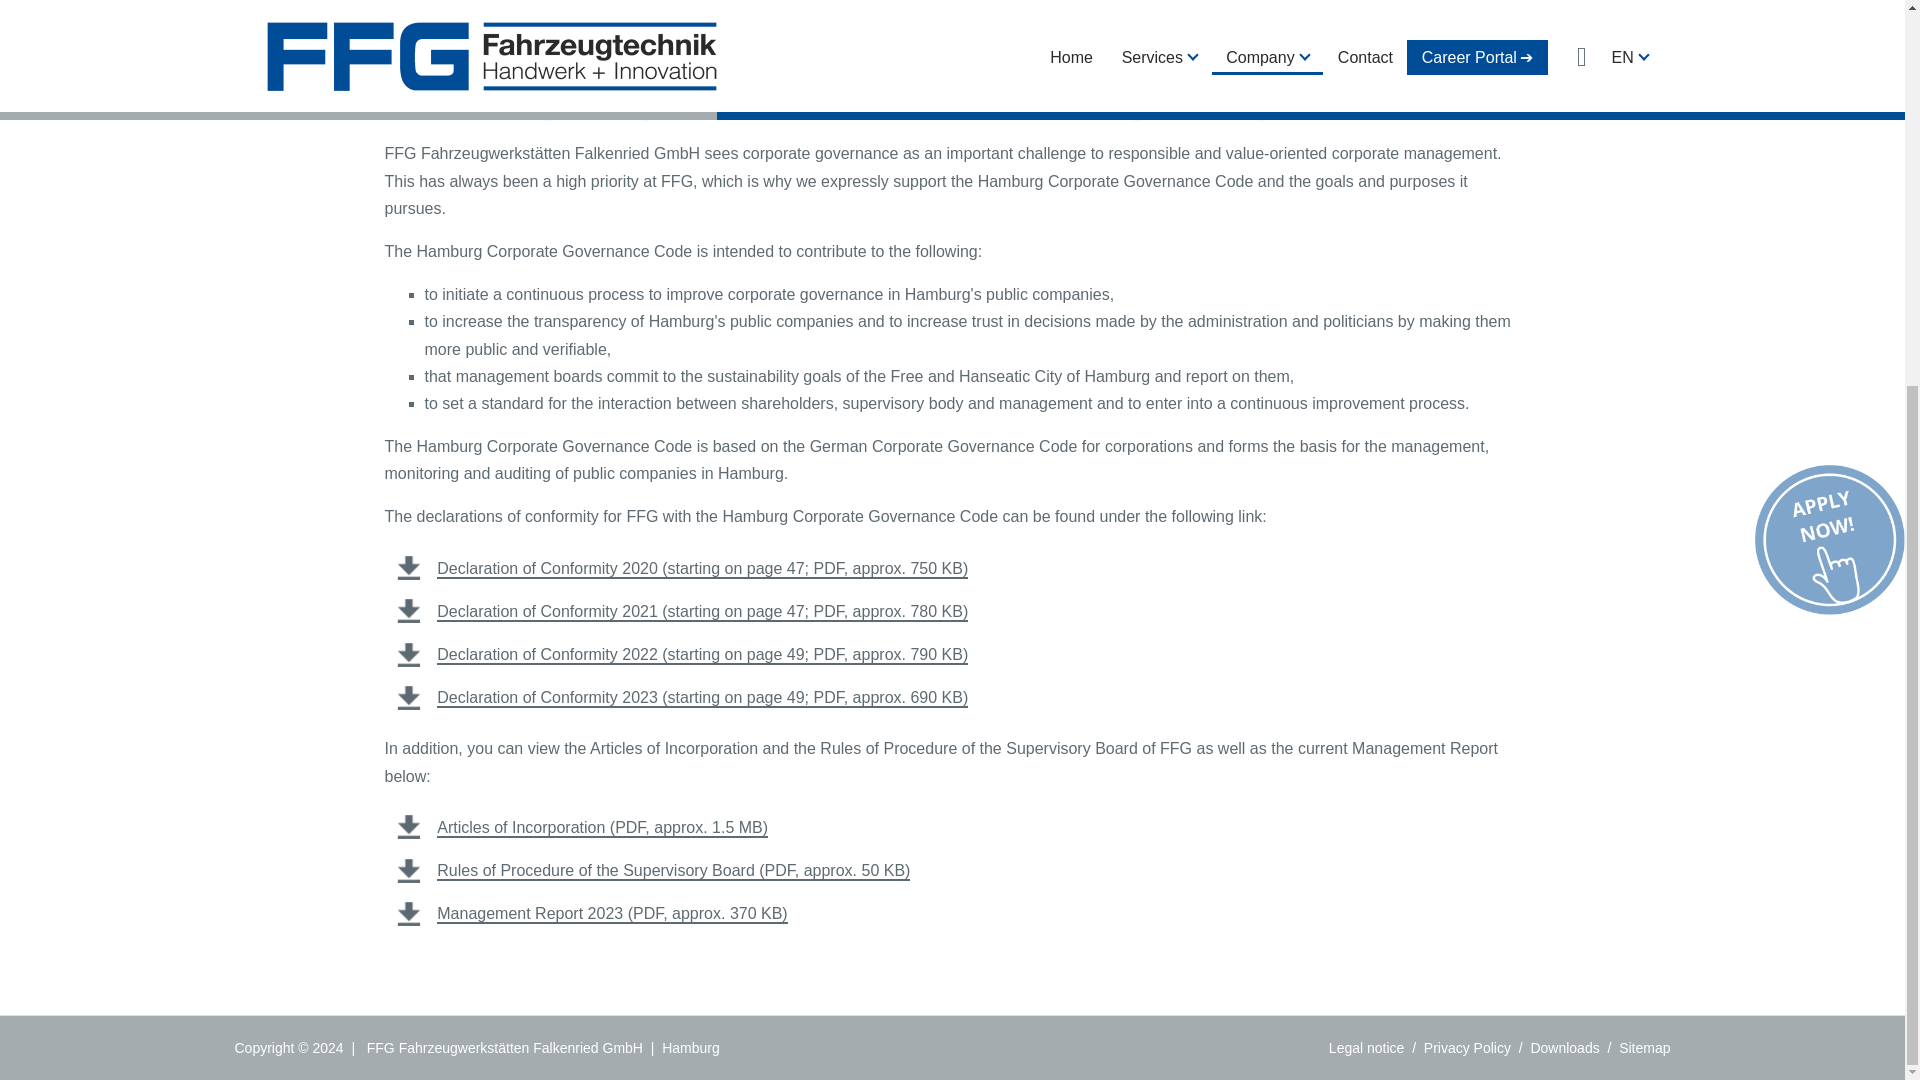  What do you see at coordinates (1468, 1049) in the screenshot?
I see `Privacy Policy` at bounding box center [1468, 1049].